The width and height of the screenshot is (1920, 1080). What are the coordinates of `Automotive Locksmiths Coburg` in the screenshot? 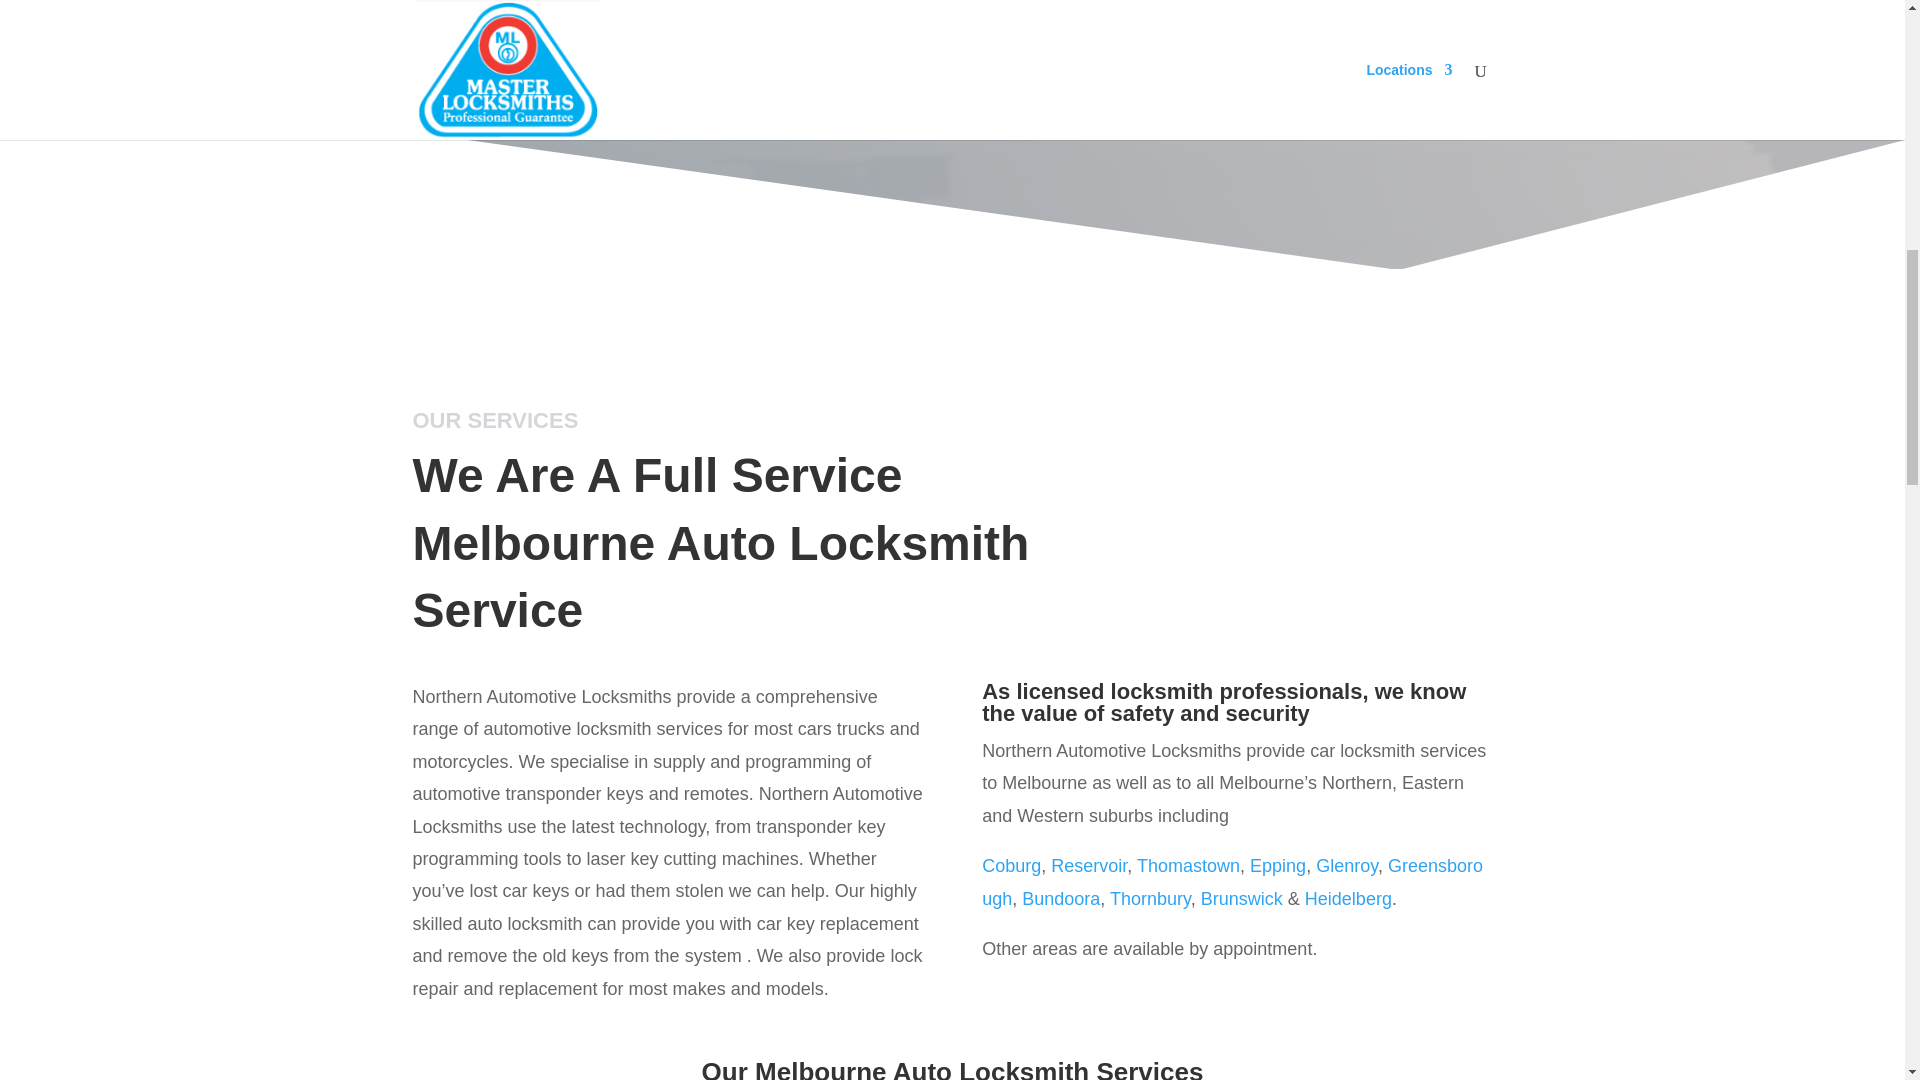 It's located at (1010, 866).